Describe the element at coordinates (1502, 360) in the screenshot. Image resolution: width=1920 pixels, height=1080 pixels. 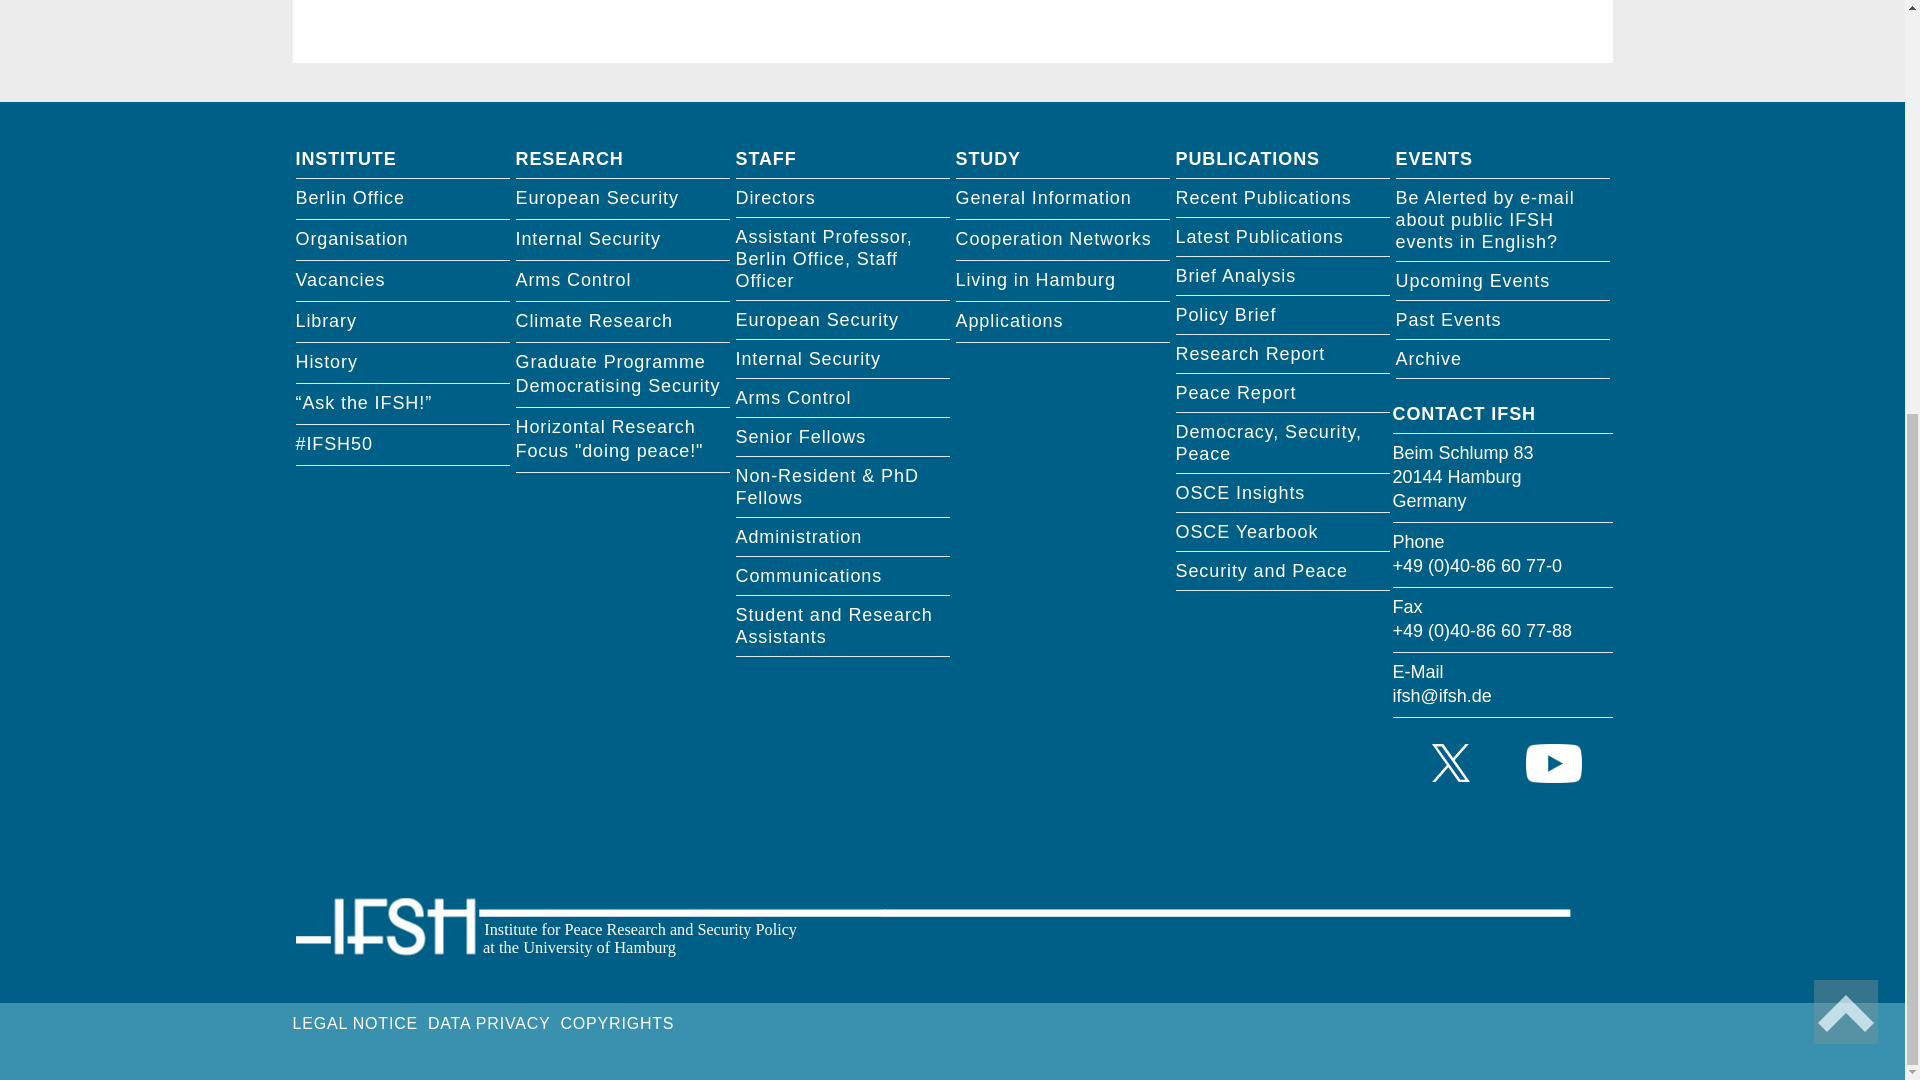
I see `Archive` at that location.